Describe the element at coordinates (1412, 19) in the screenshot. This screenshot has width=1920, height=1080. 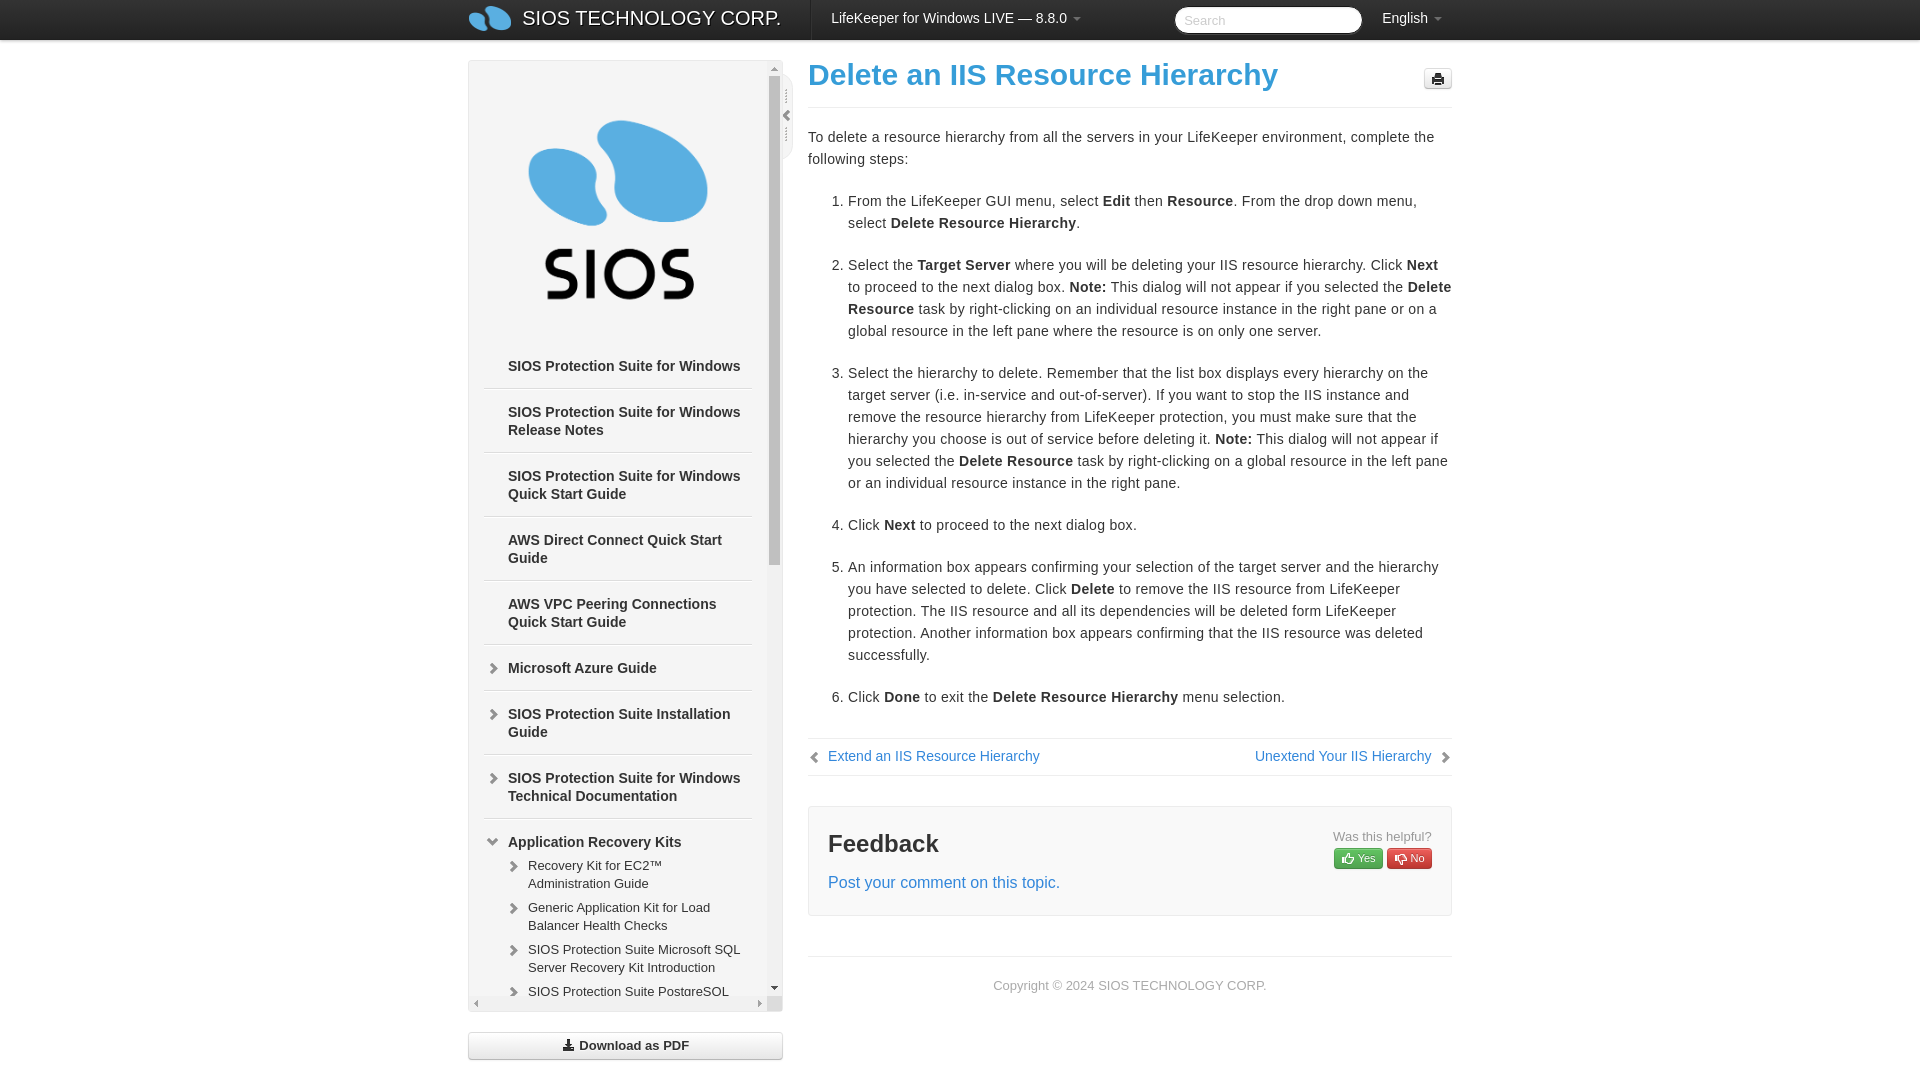
I see `English` at that location.